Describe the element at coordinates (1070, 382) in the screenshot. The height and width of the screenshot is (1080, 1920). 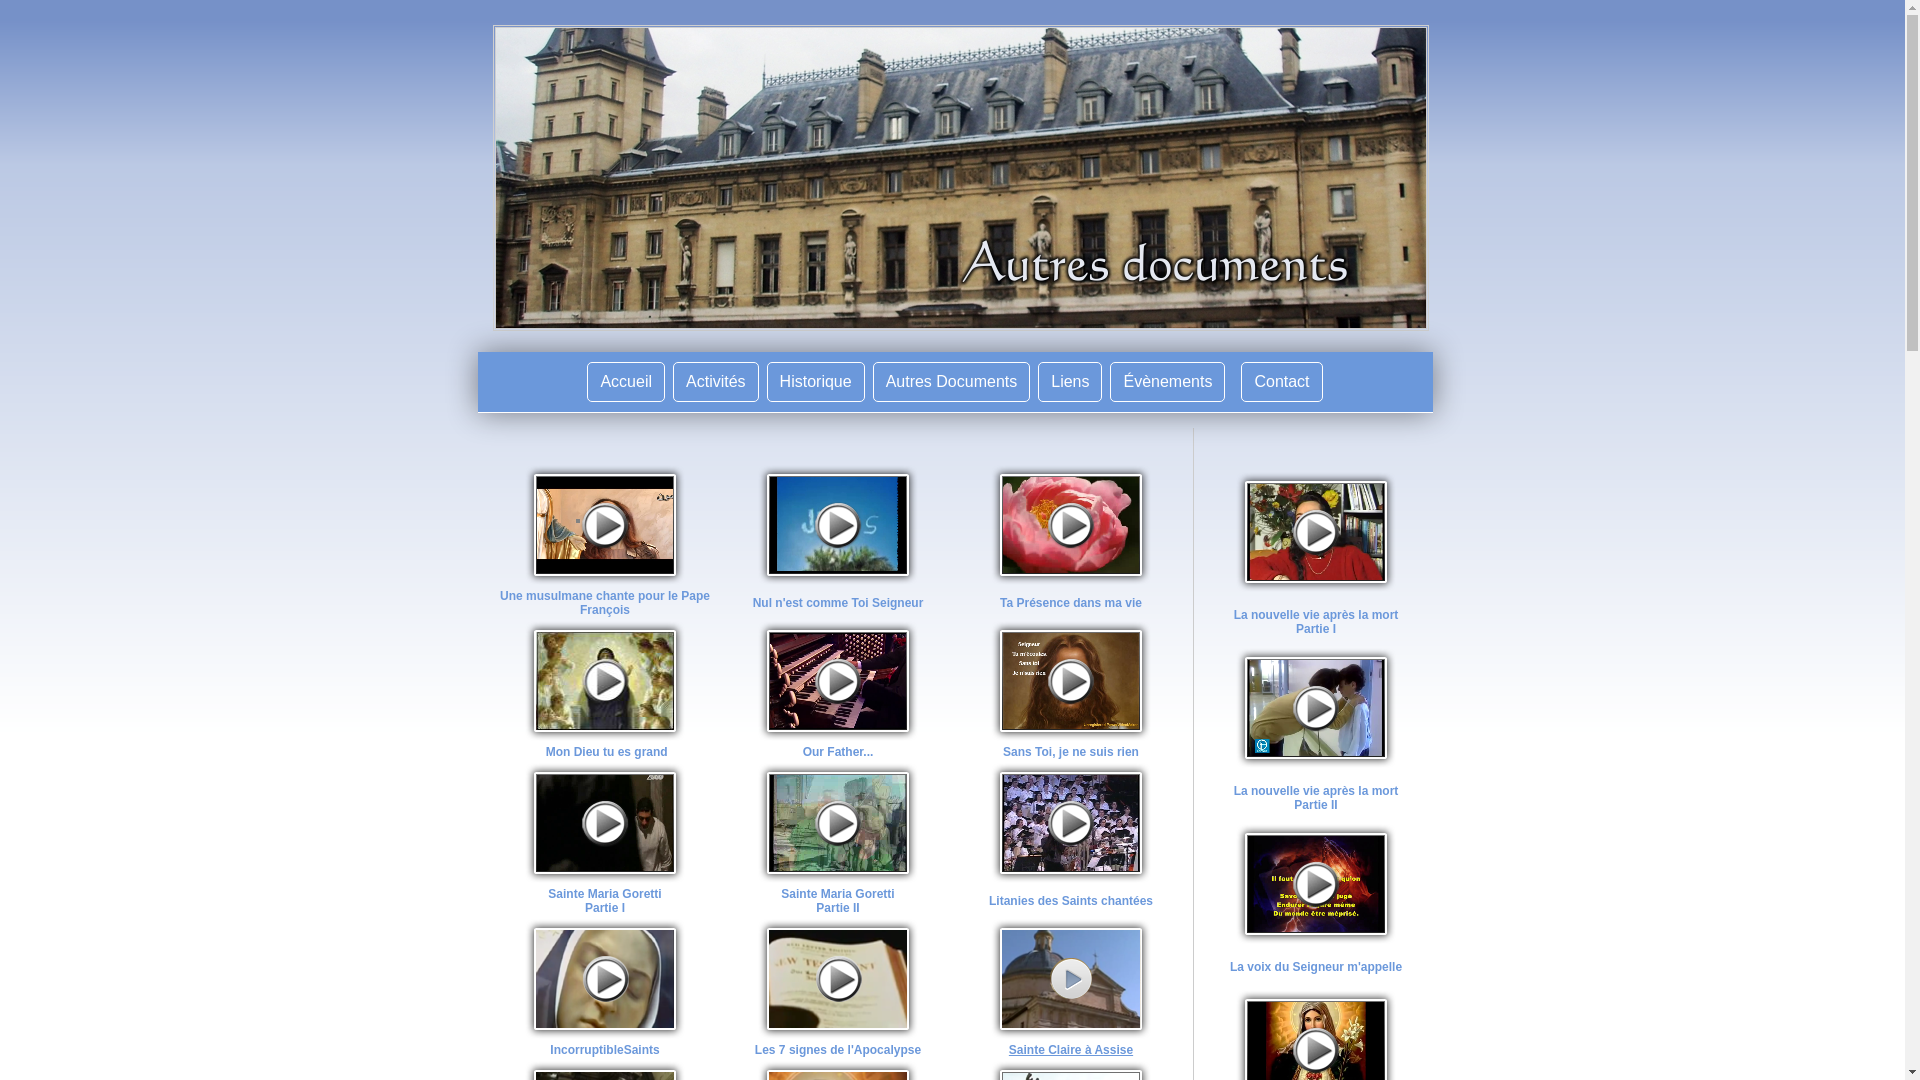
I see `Liens` at that location.